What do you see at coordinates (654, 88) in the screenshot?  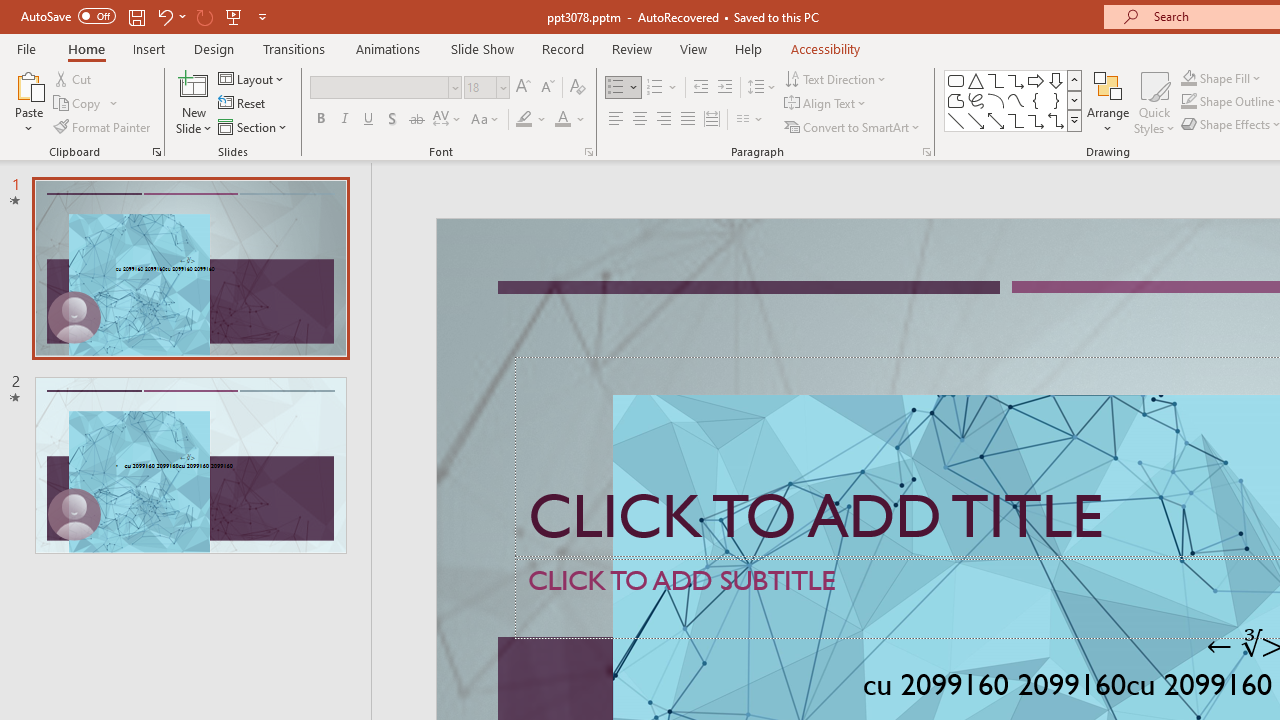 I see `Numbering` at bounding box center [654, 88].